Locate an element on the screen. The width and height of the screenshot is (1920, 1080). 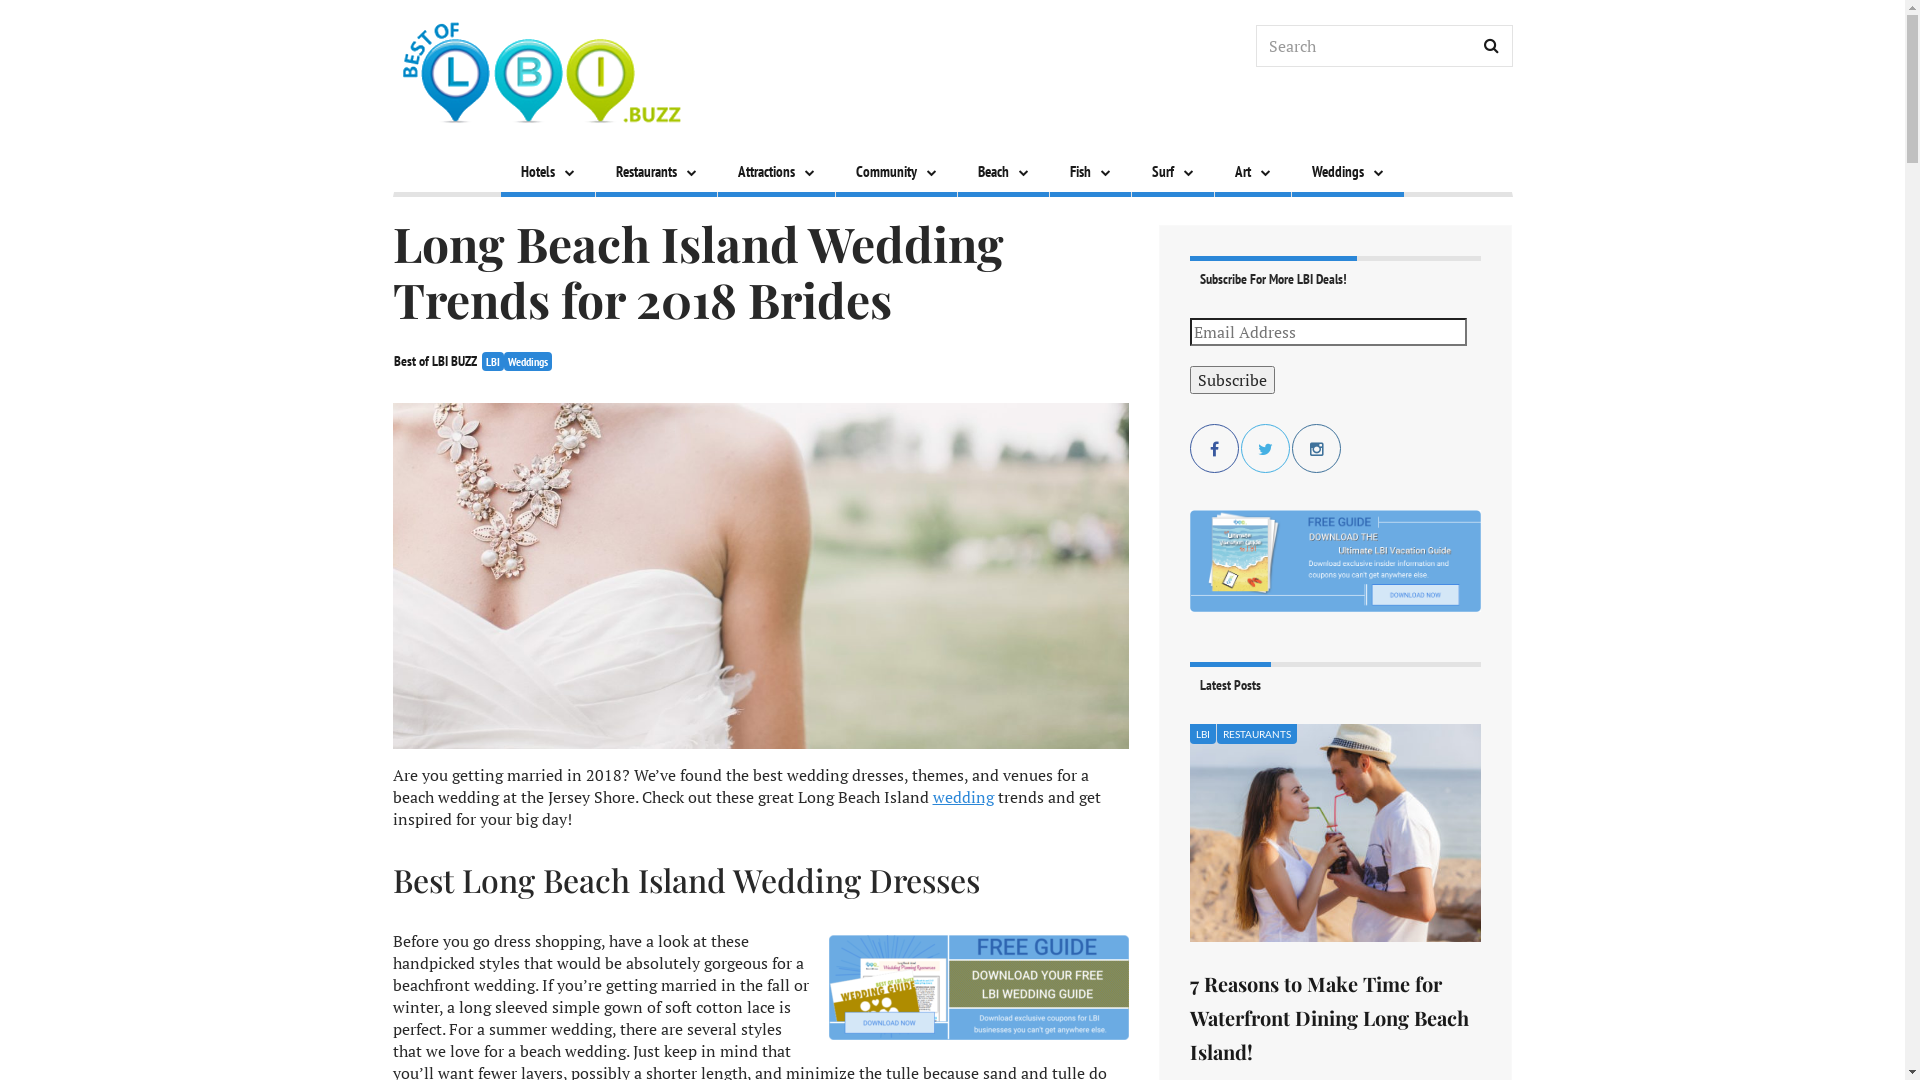
Community is located at coordinates (896, 174).